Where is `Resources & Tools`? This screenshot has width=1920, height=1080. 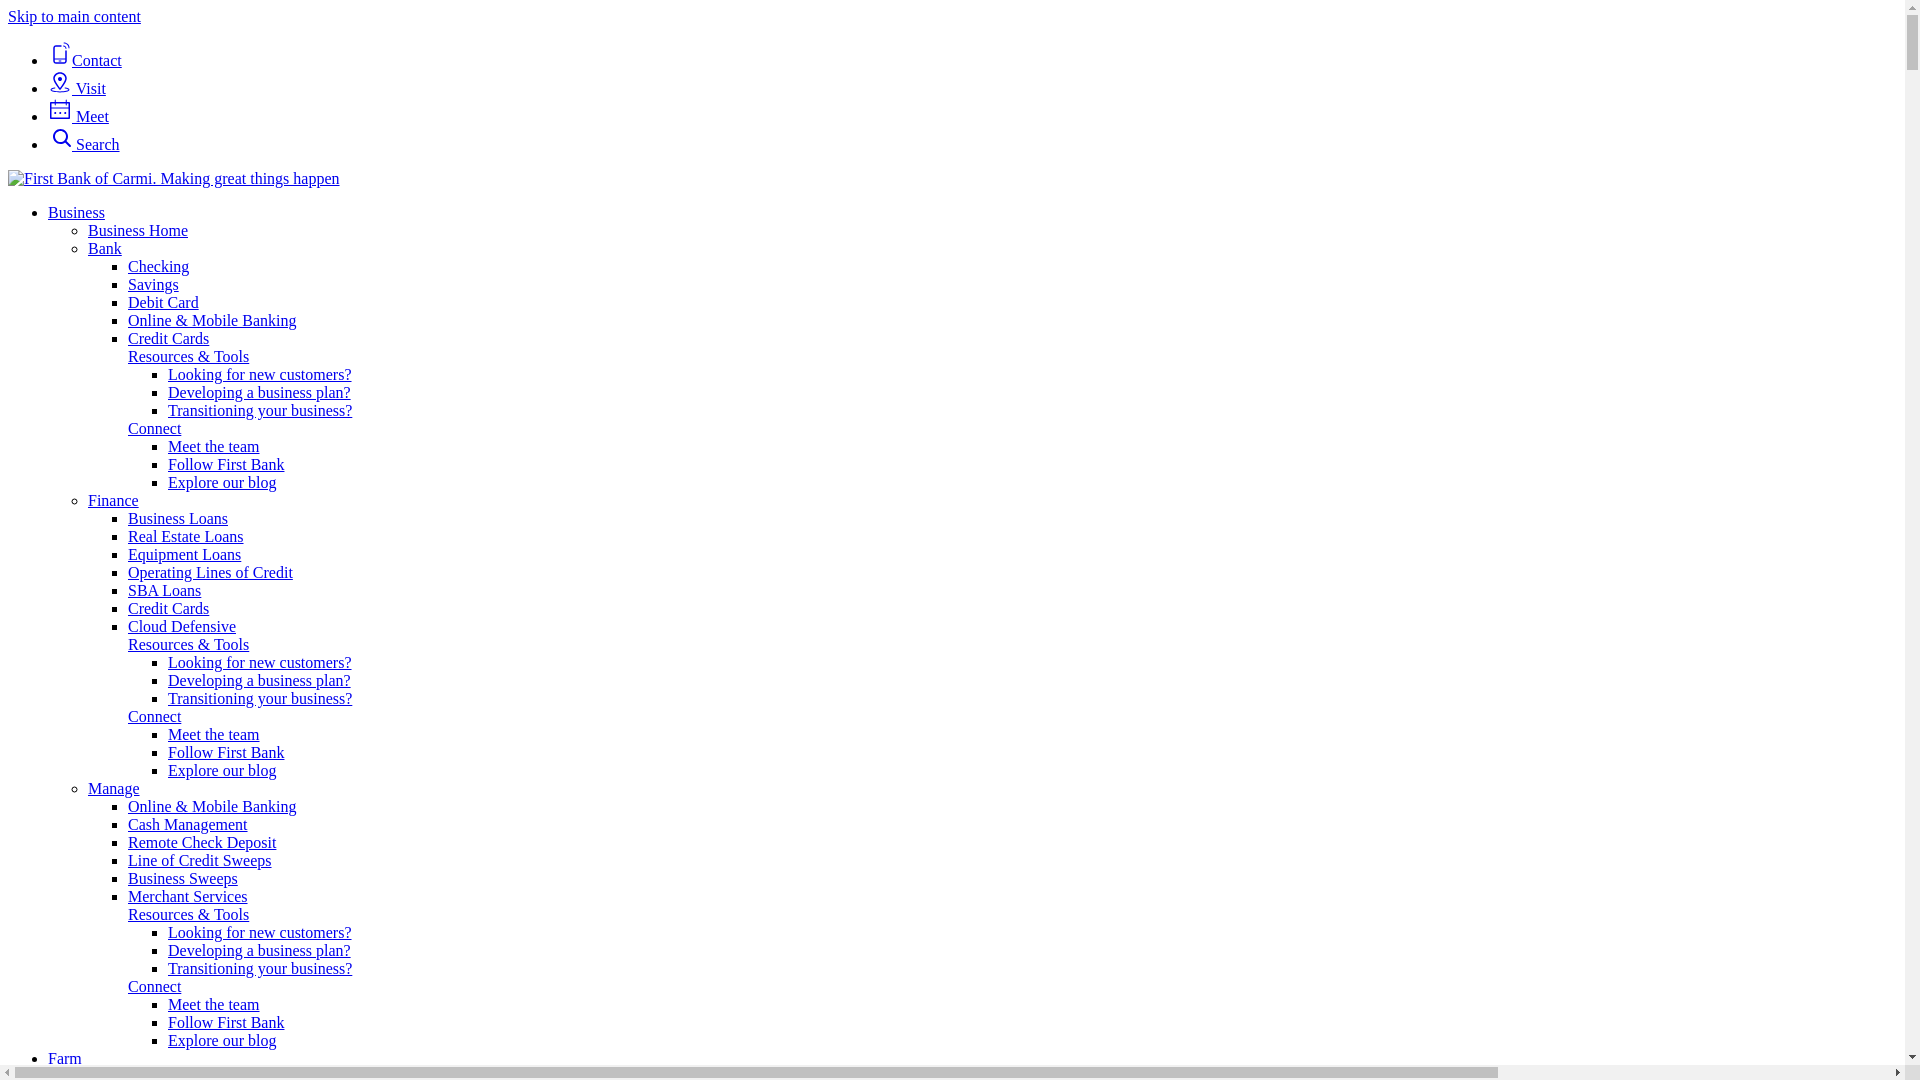 Resources & Tools is located at coordinates (188, 644).